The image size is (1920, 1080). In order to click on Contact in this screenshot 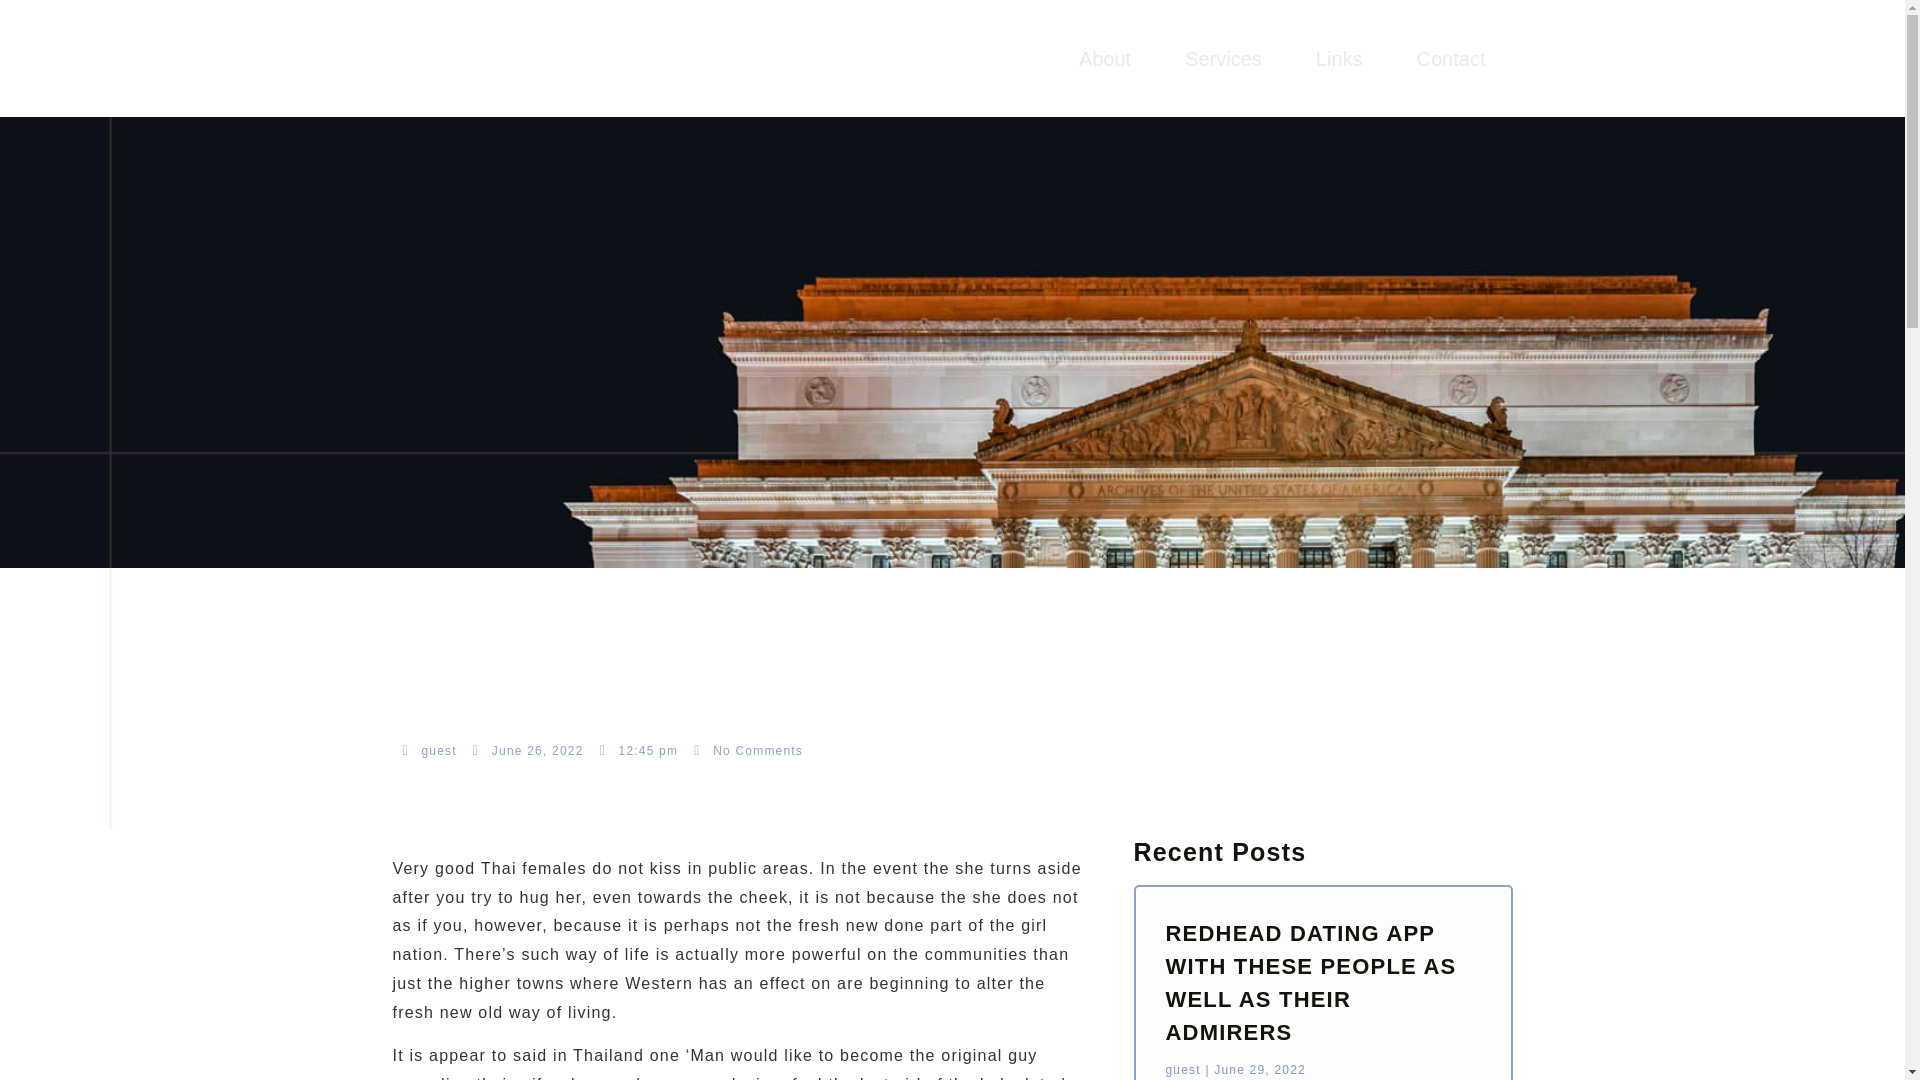, I will do `click(1451, 58)`.